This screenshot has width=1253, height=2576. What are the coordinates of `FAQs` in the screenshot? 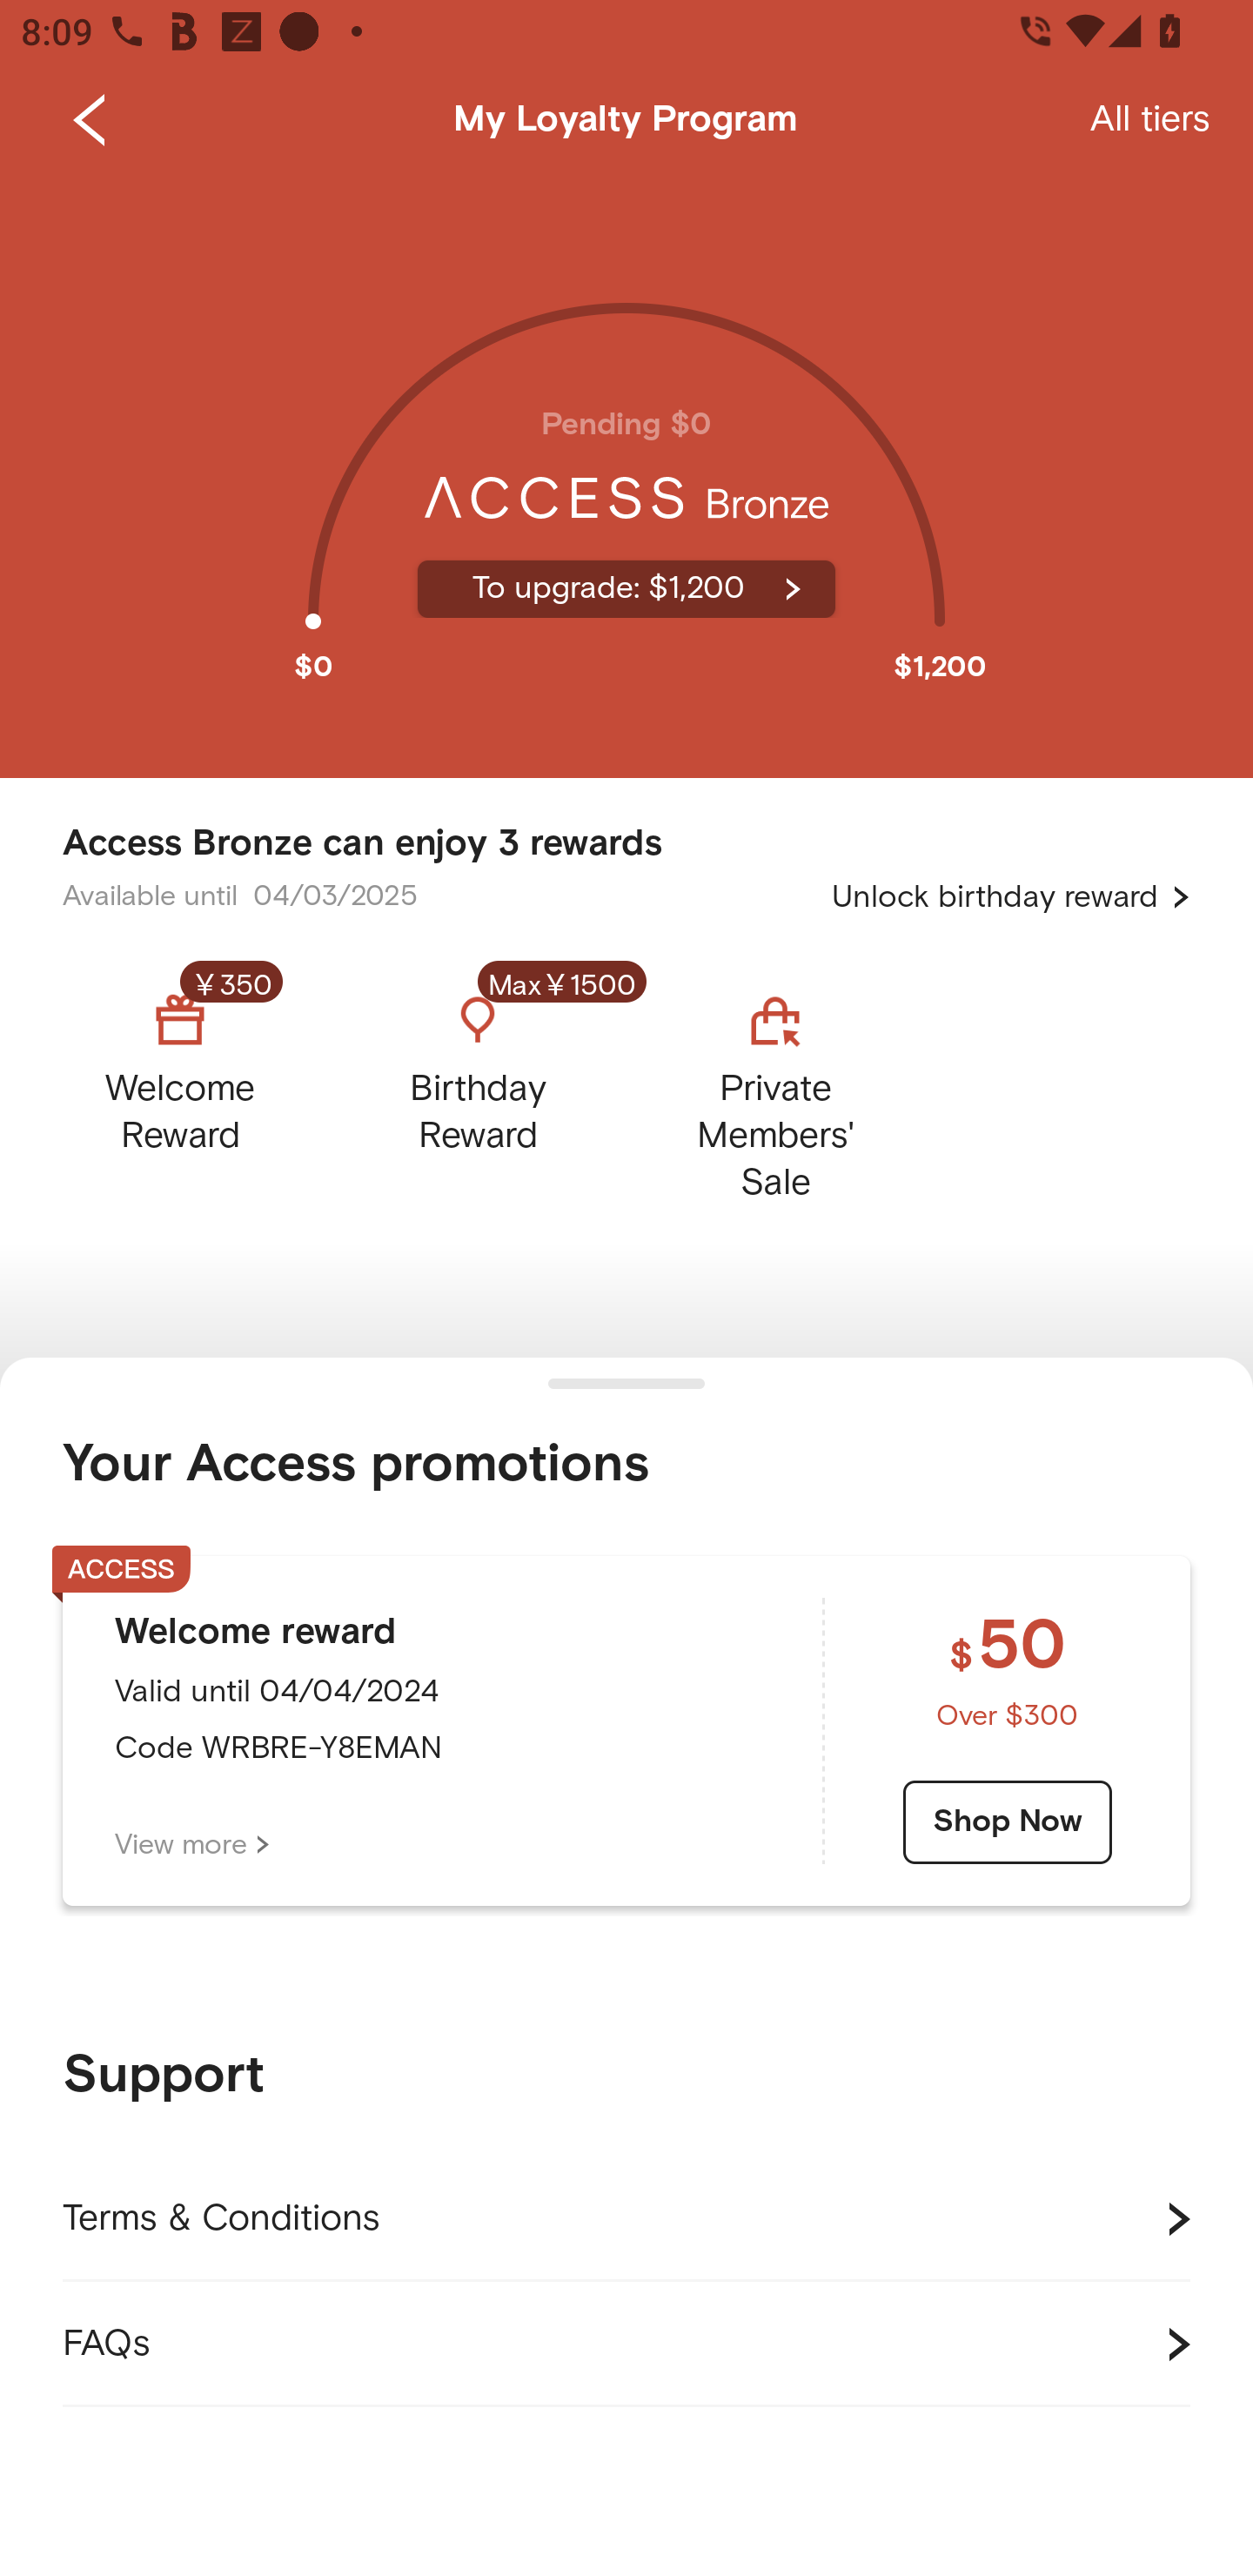 It's located at (626, 2344).